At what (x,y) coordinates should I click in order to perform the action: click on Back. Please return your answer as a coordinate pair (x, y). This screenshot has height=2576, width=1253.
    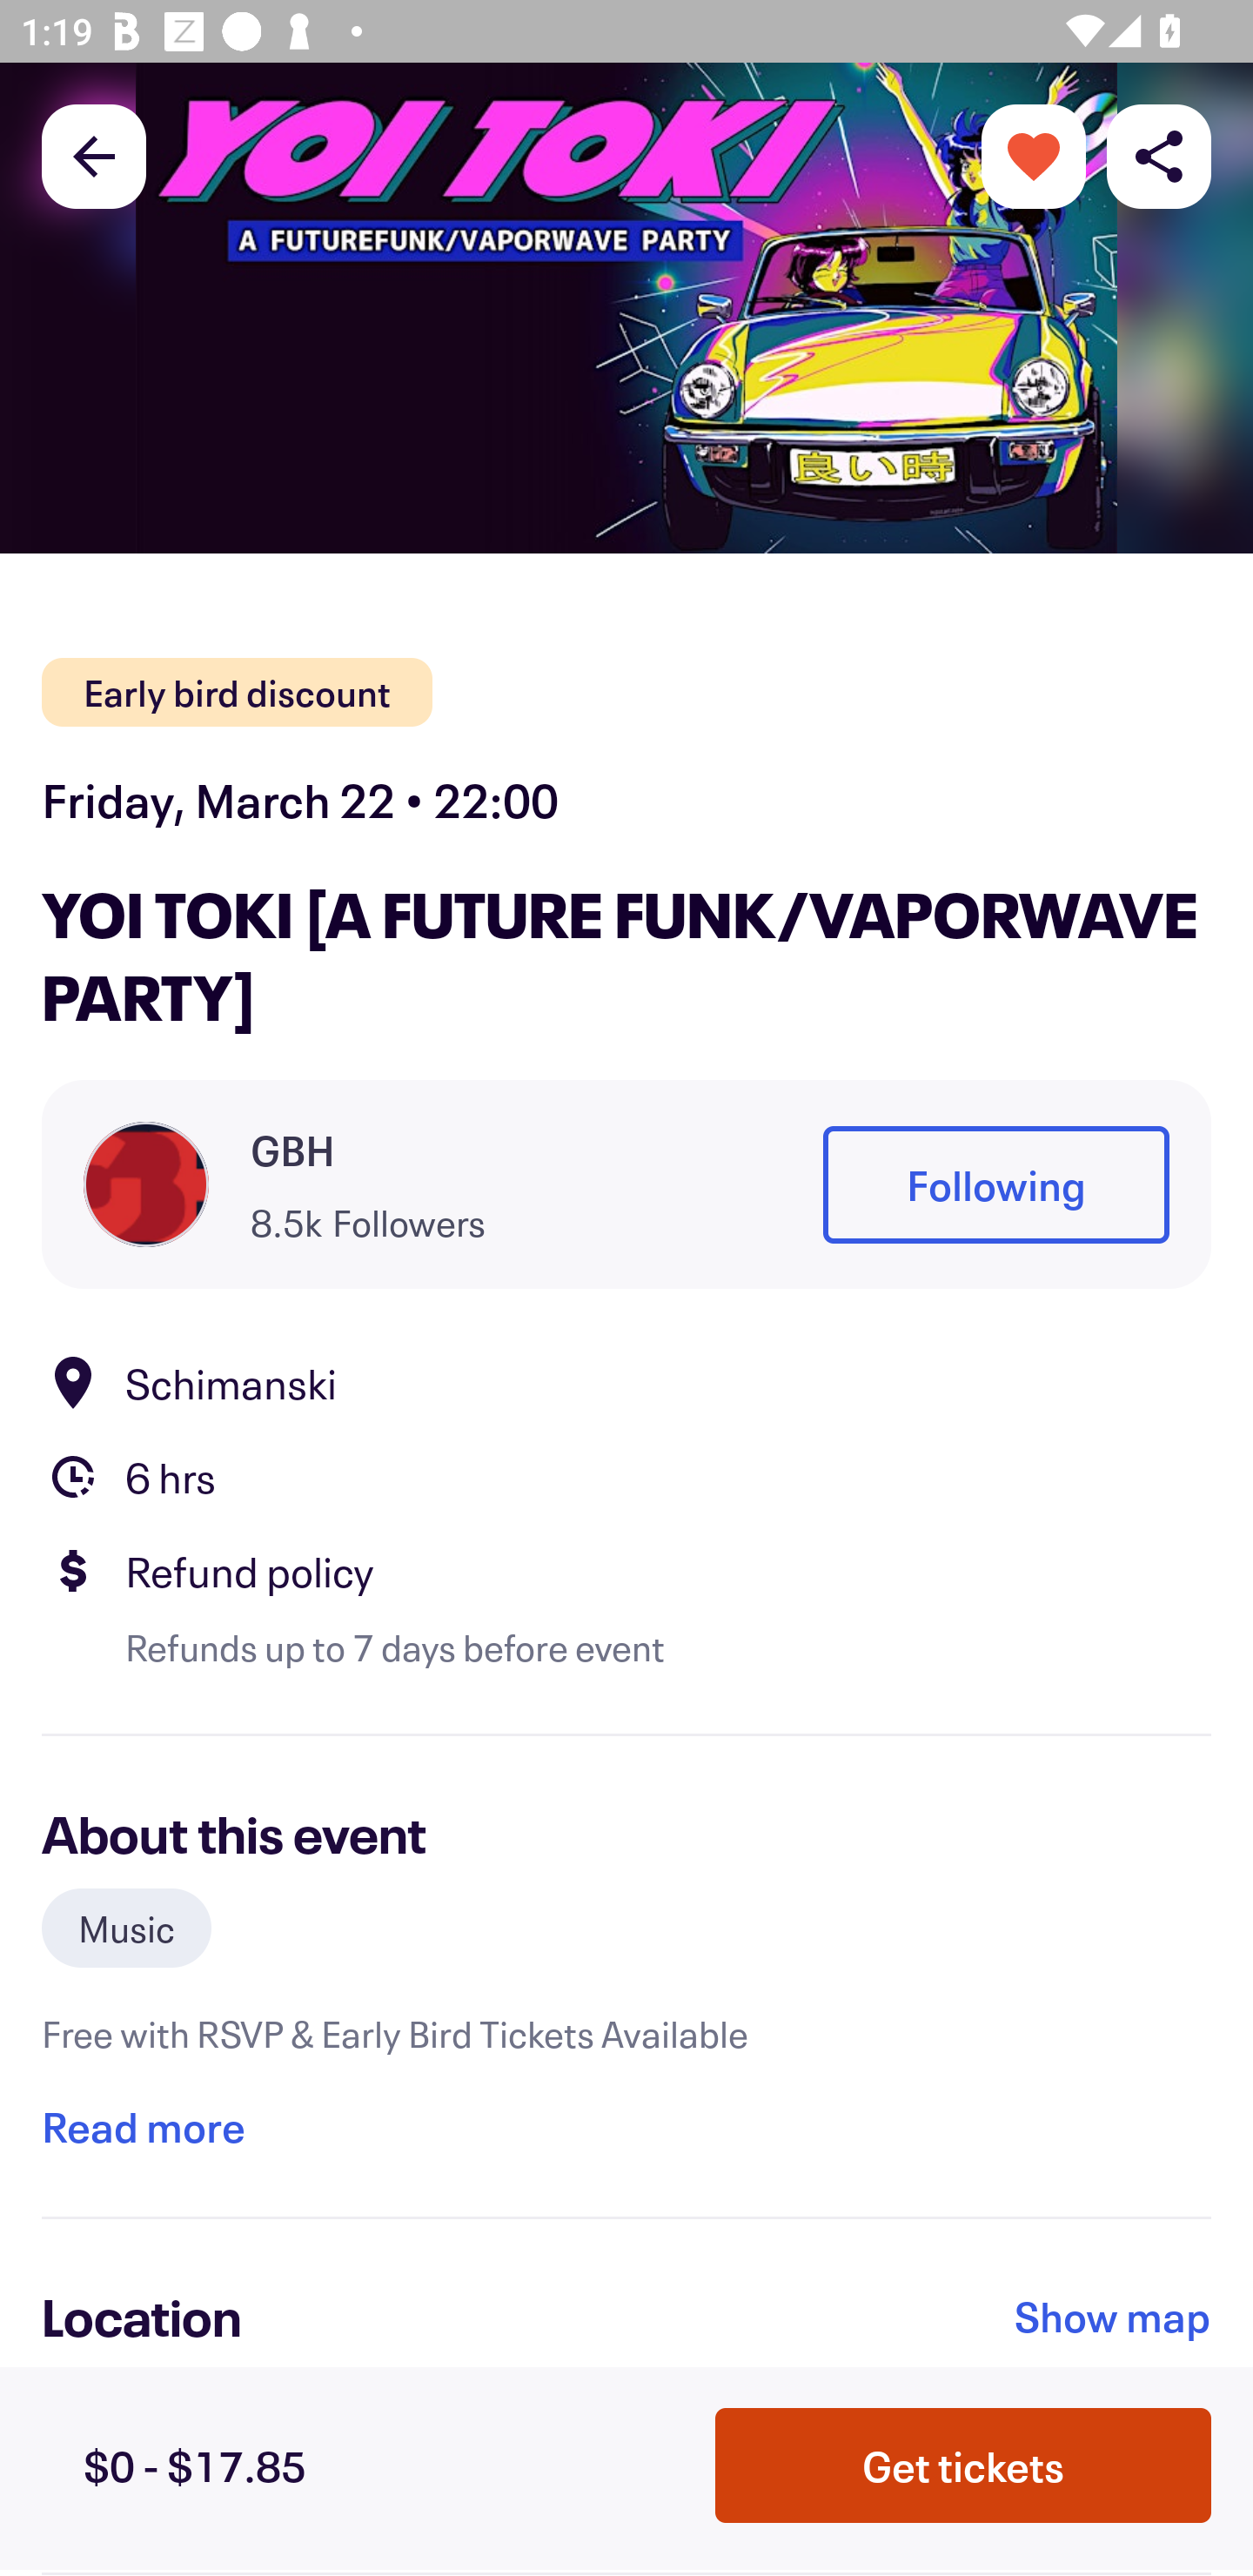
    Looking at the image, I should click on (94, 155).